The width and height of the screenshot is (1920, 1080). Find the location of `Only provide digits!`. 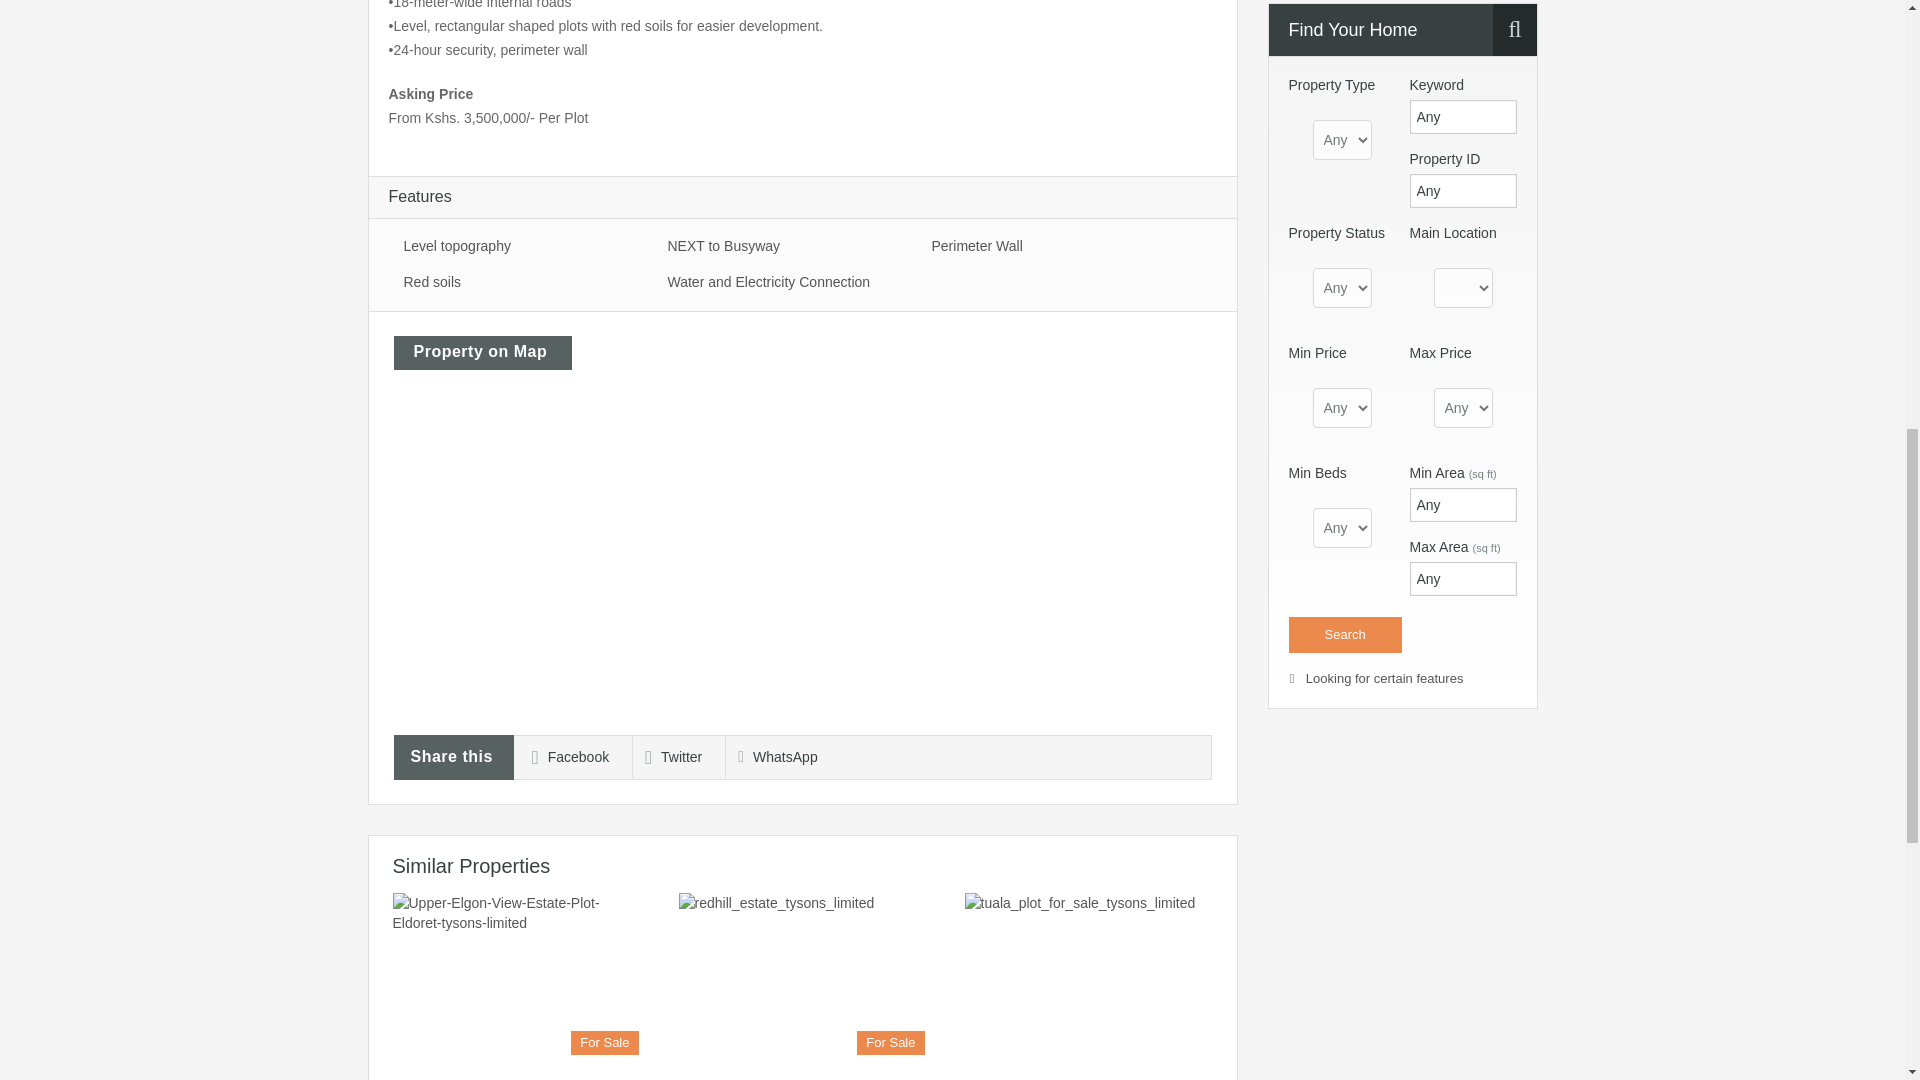

Only provide digits! is located at coordinates (1462, 578).